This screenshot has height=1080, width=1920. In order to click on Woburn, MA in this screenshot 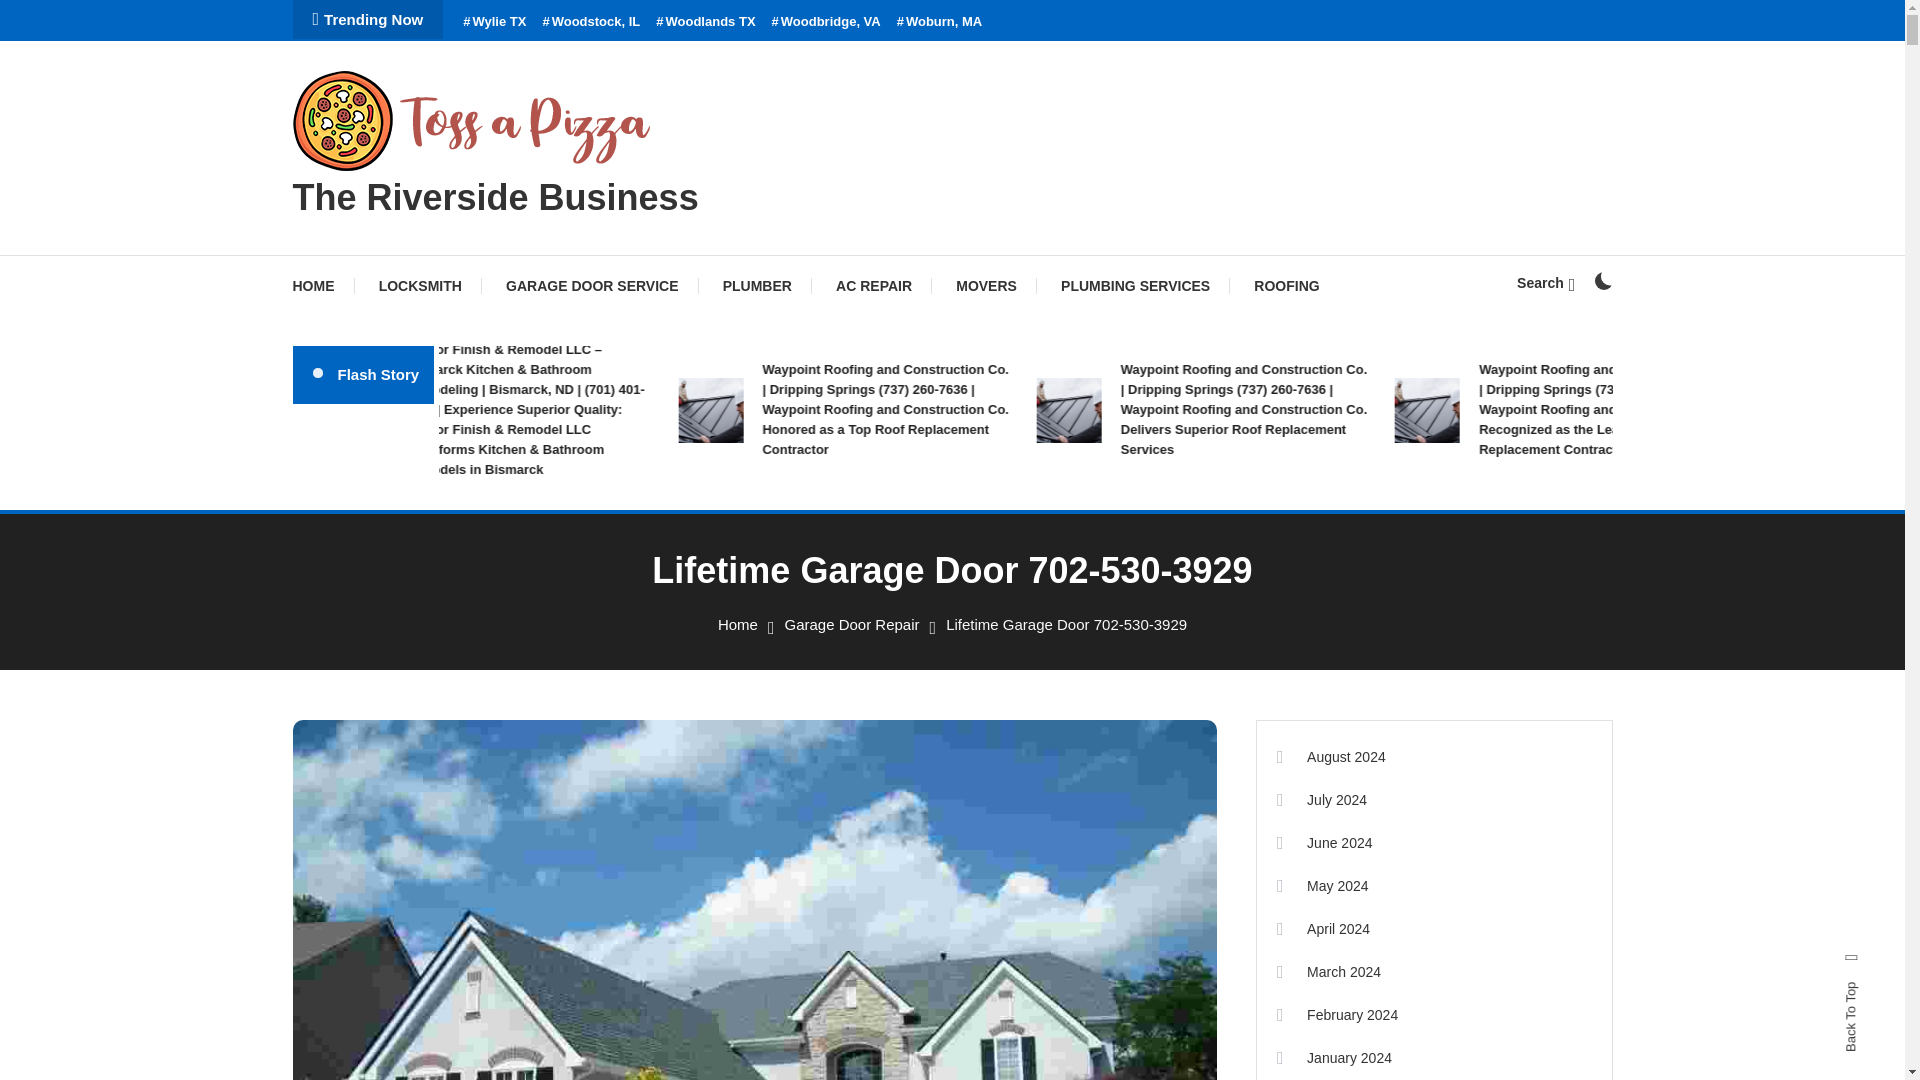, I will do `click(940, 22)`.